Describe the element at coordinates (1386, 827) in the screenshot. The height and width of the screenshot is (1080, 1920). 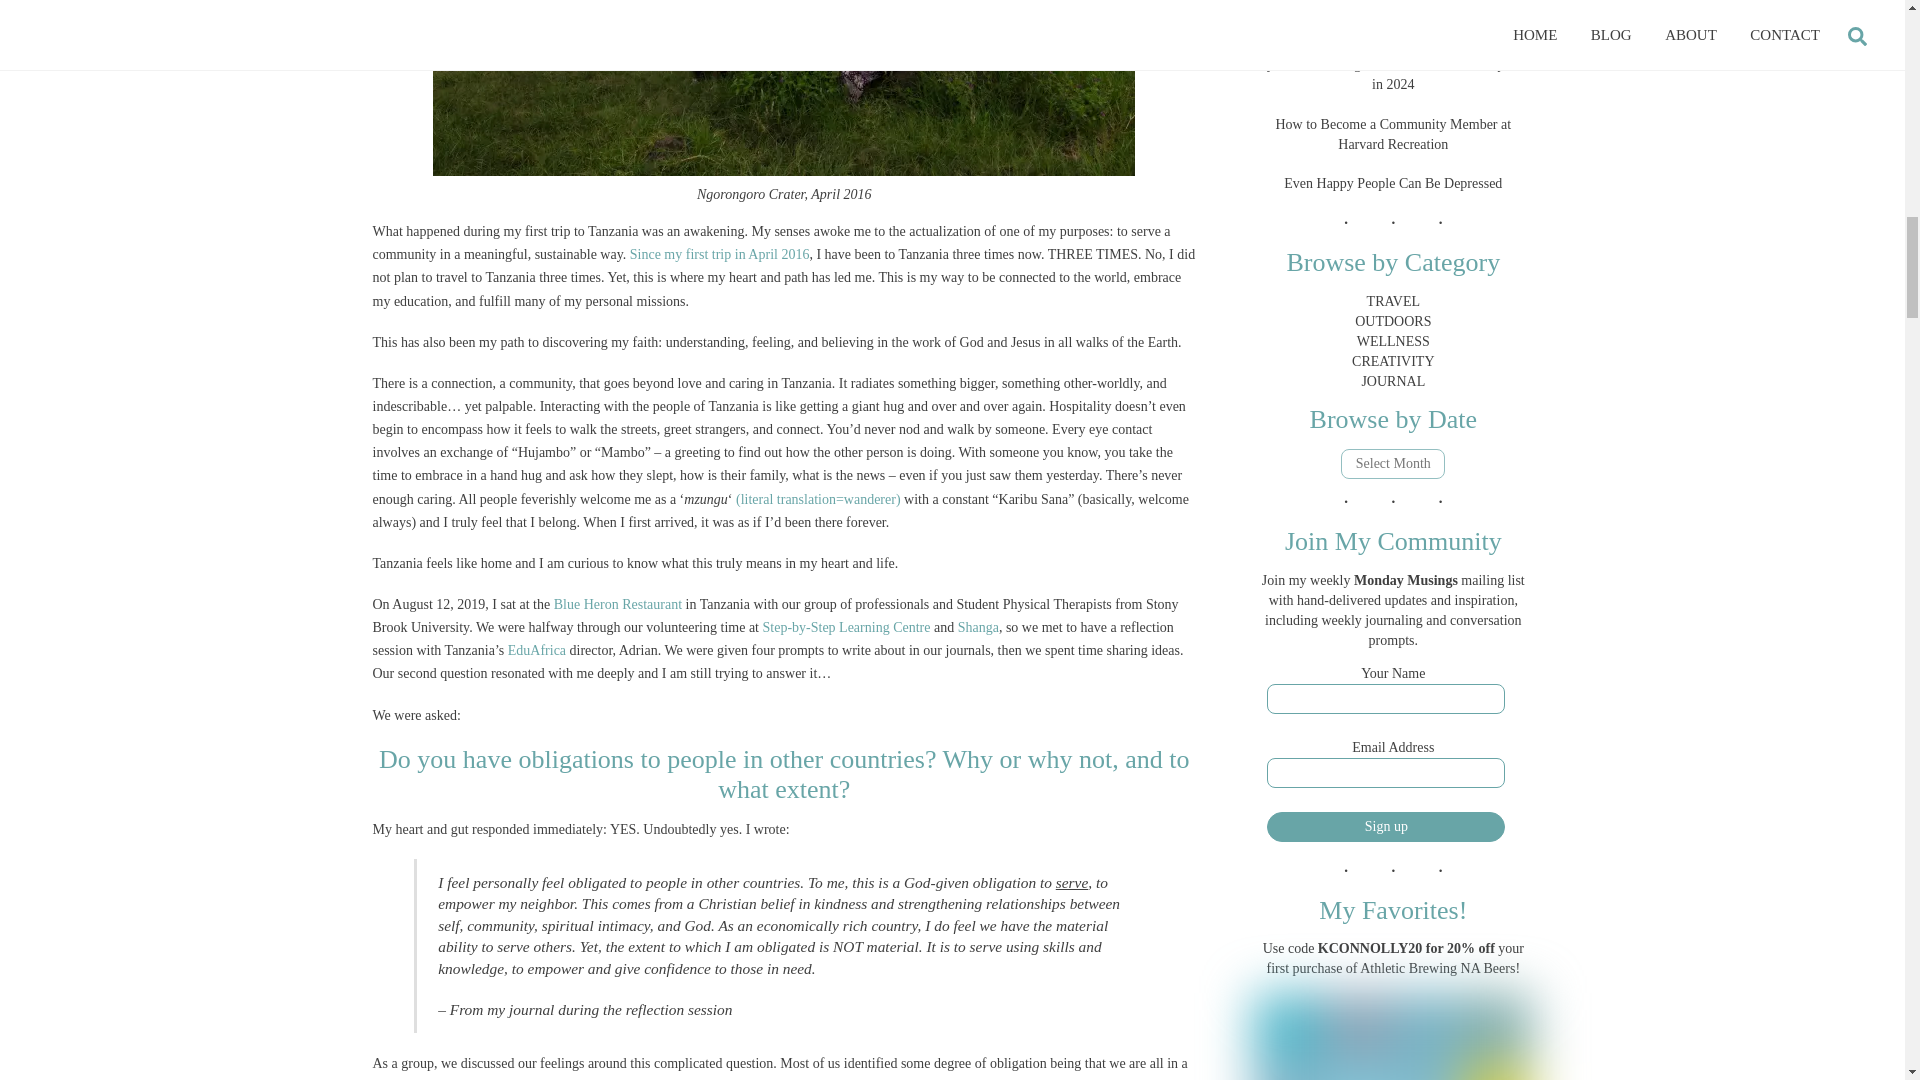
I see `Sign up` at that location.